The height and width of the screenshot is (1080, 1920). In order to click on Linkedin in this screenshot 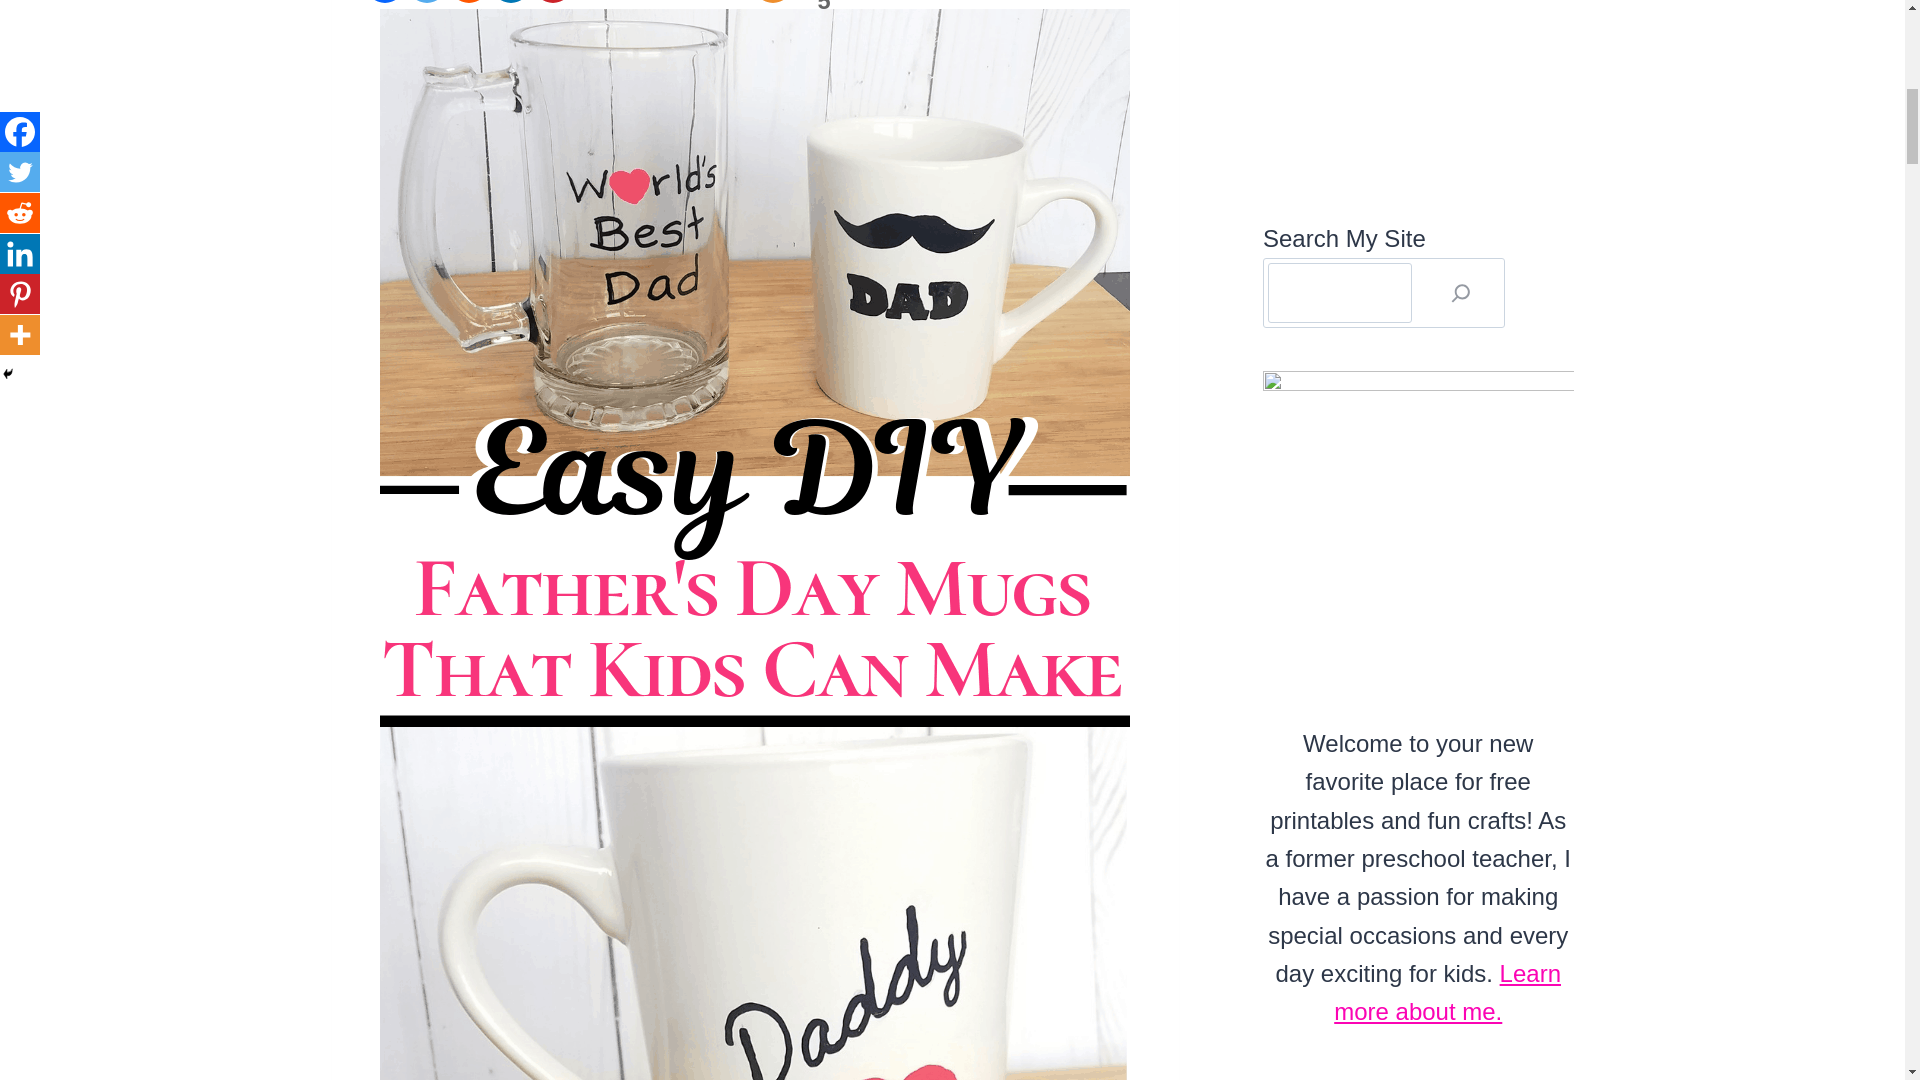, I will do `click(468, 2)`.